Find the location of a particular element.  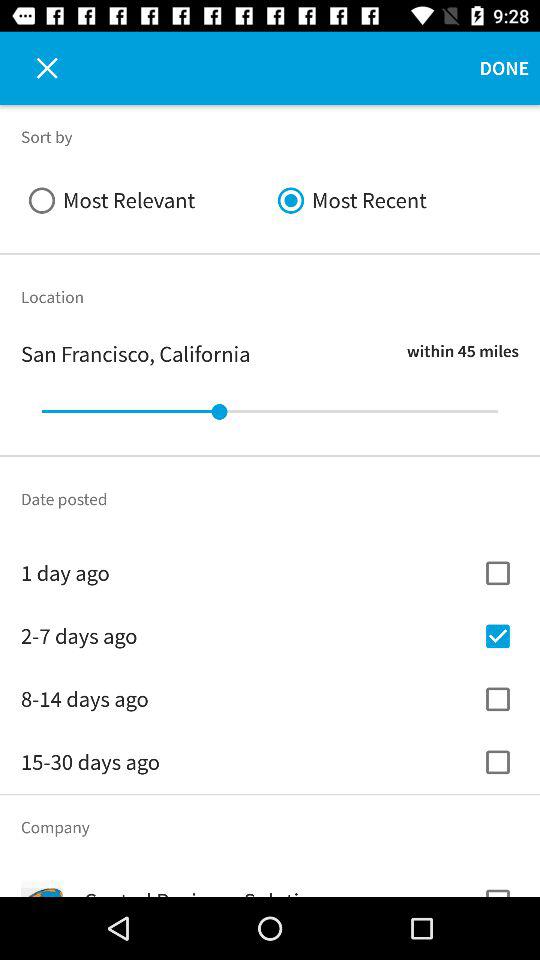

tap the icon to the left of filter icon is located at coordinates (36, 68).